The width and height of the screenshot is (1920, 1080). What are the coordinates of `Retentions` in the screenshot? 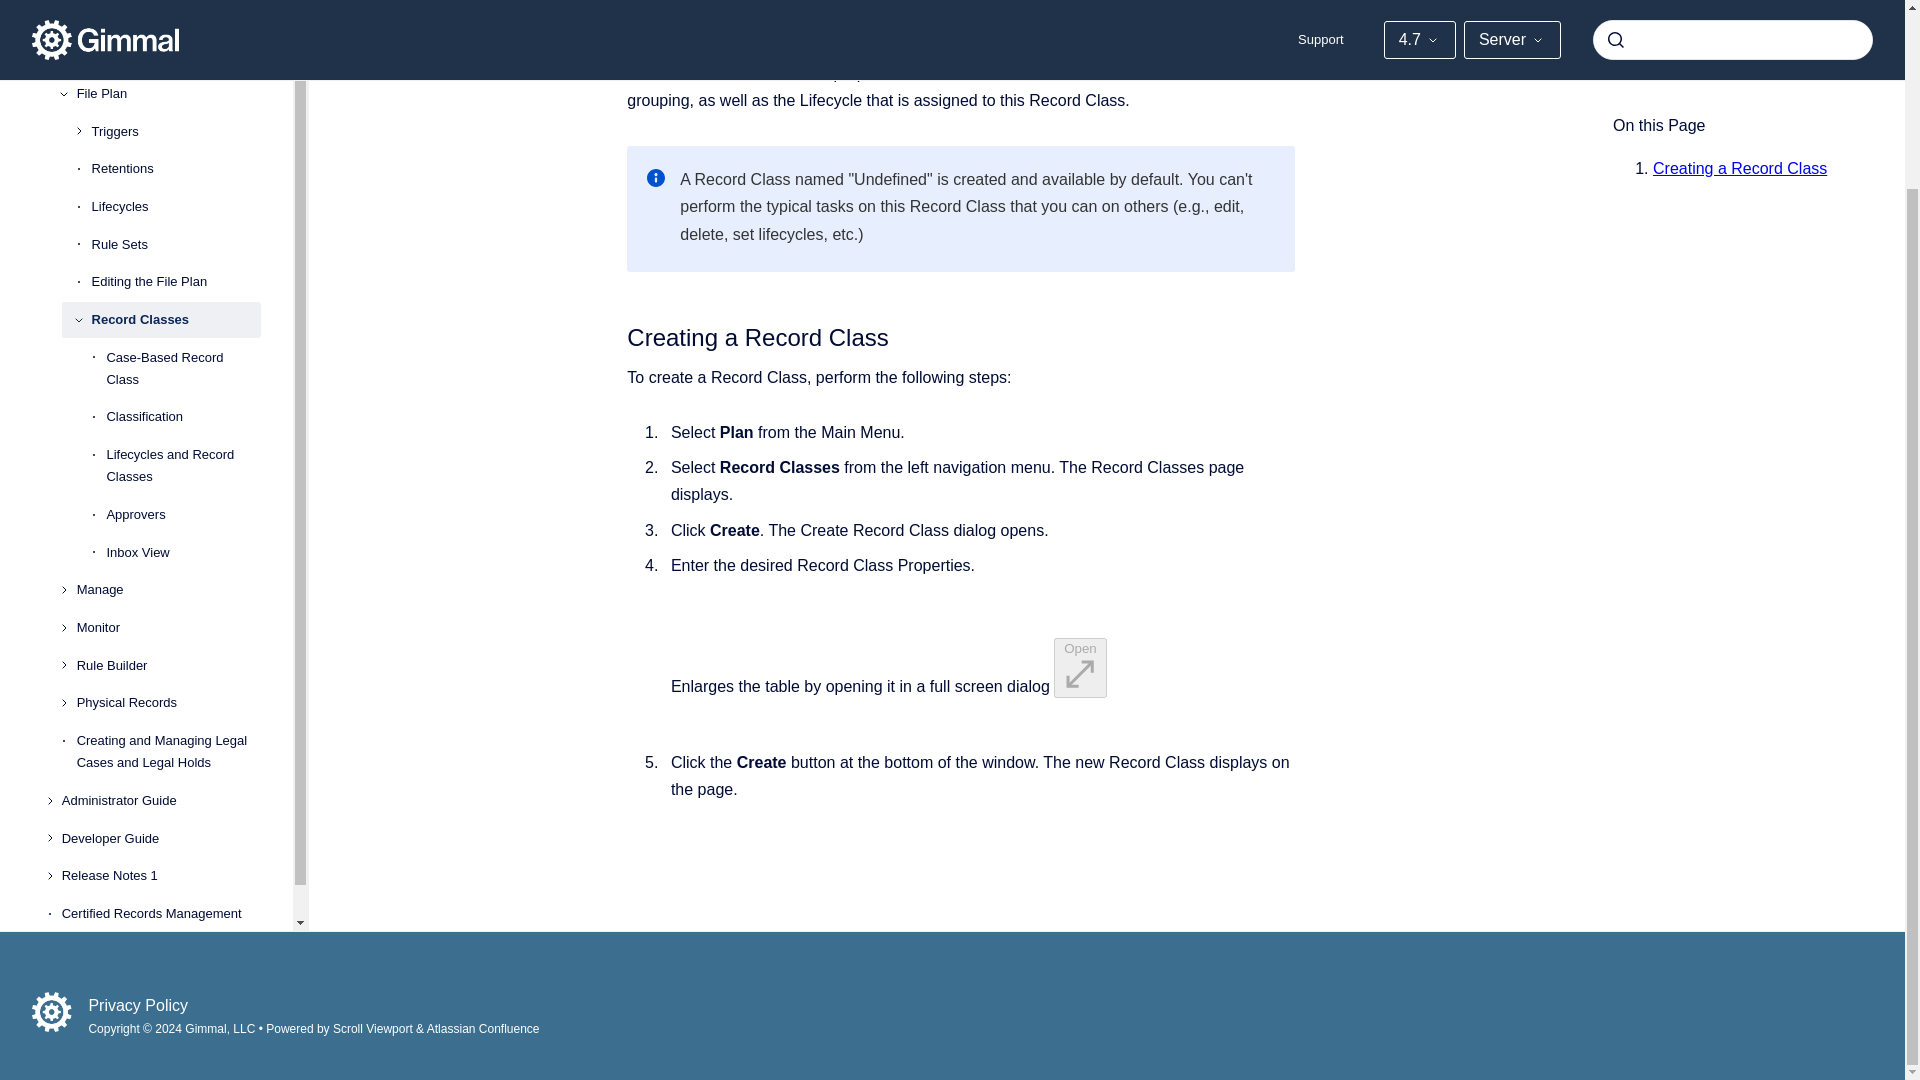 It's located at (176, 104).